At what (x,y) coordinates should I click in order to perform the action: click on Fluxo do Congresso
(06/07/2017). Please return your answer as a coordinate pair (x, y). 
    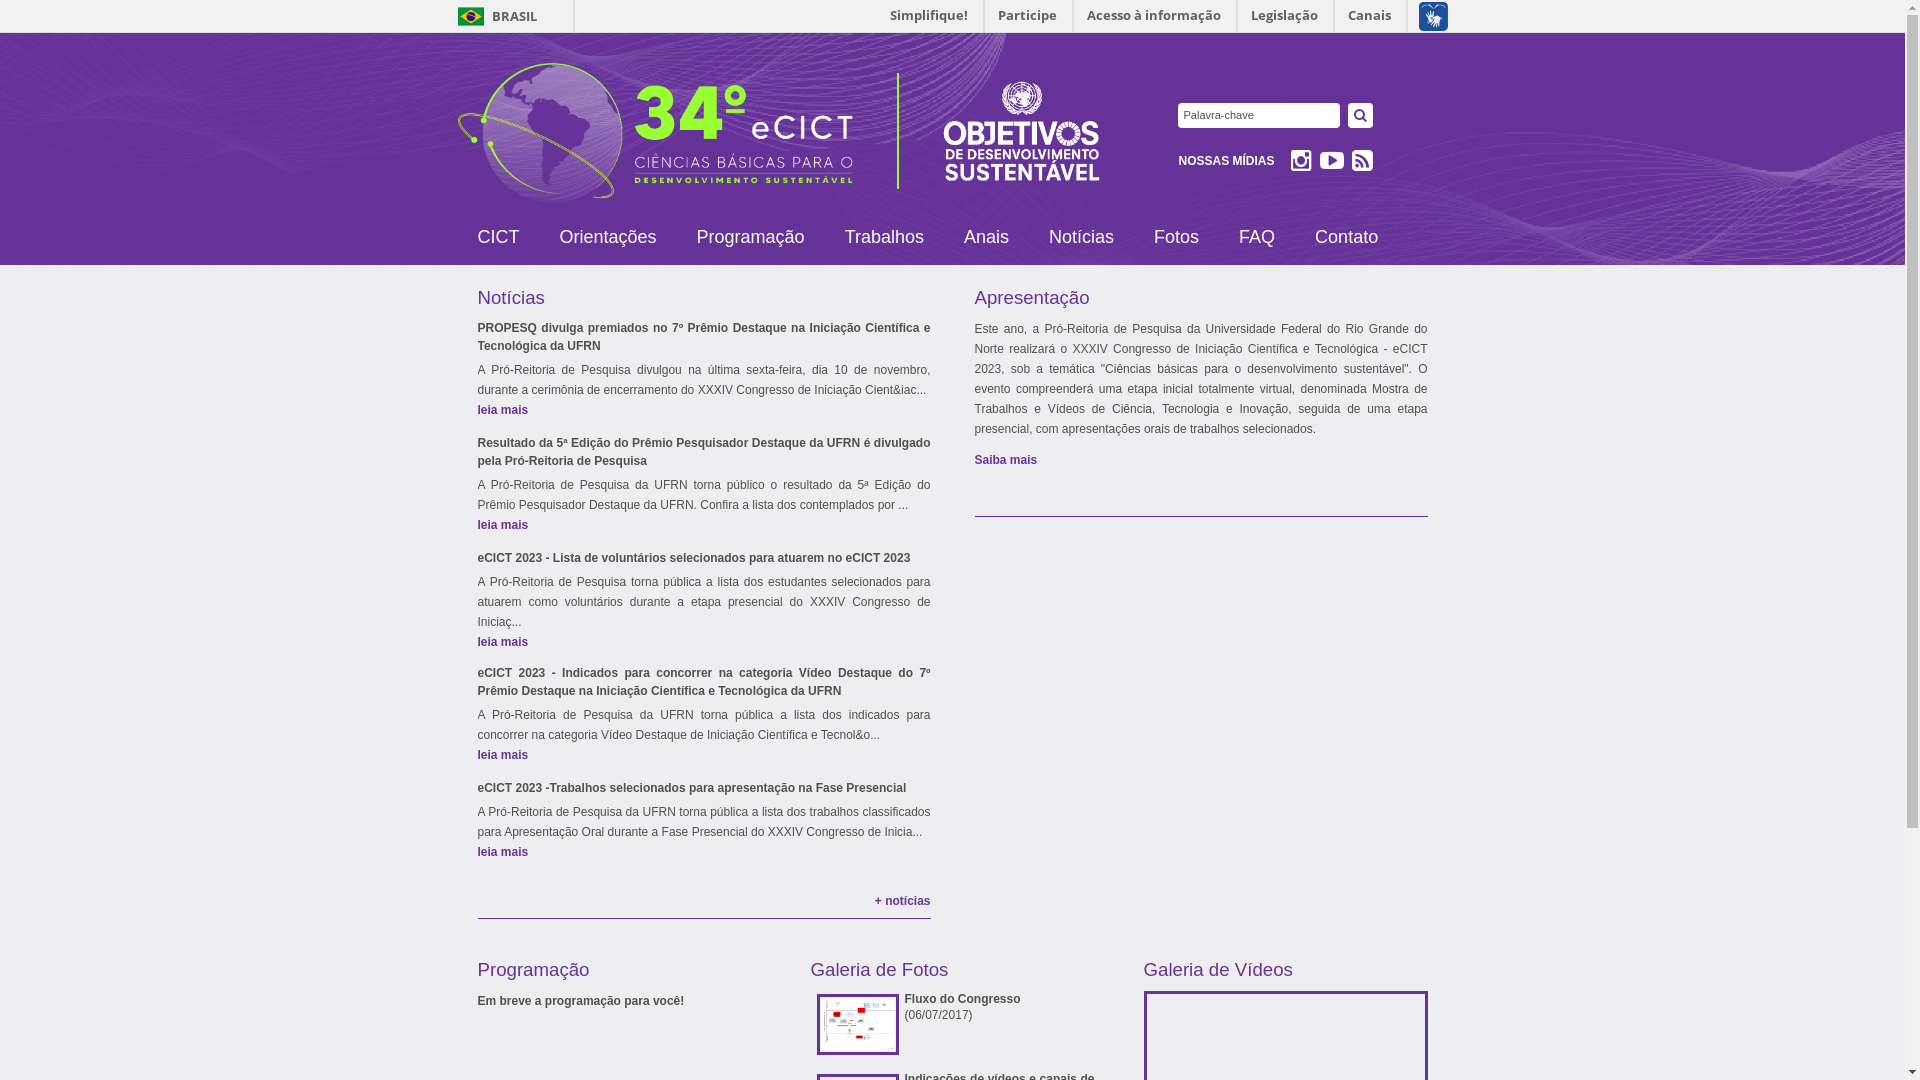
    Looking at the image, I should click on (952, 1024).